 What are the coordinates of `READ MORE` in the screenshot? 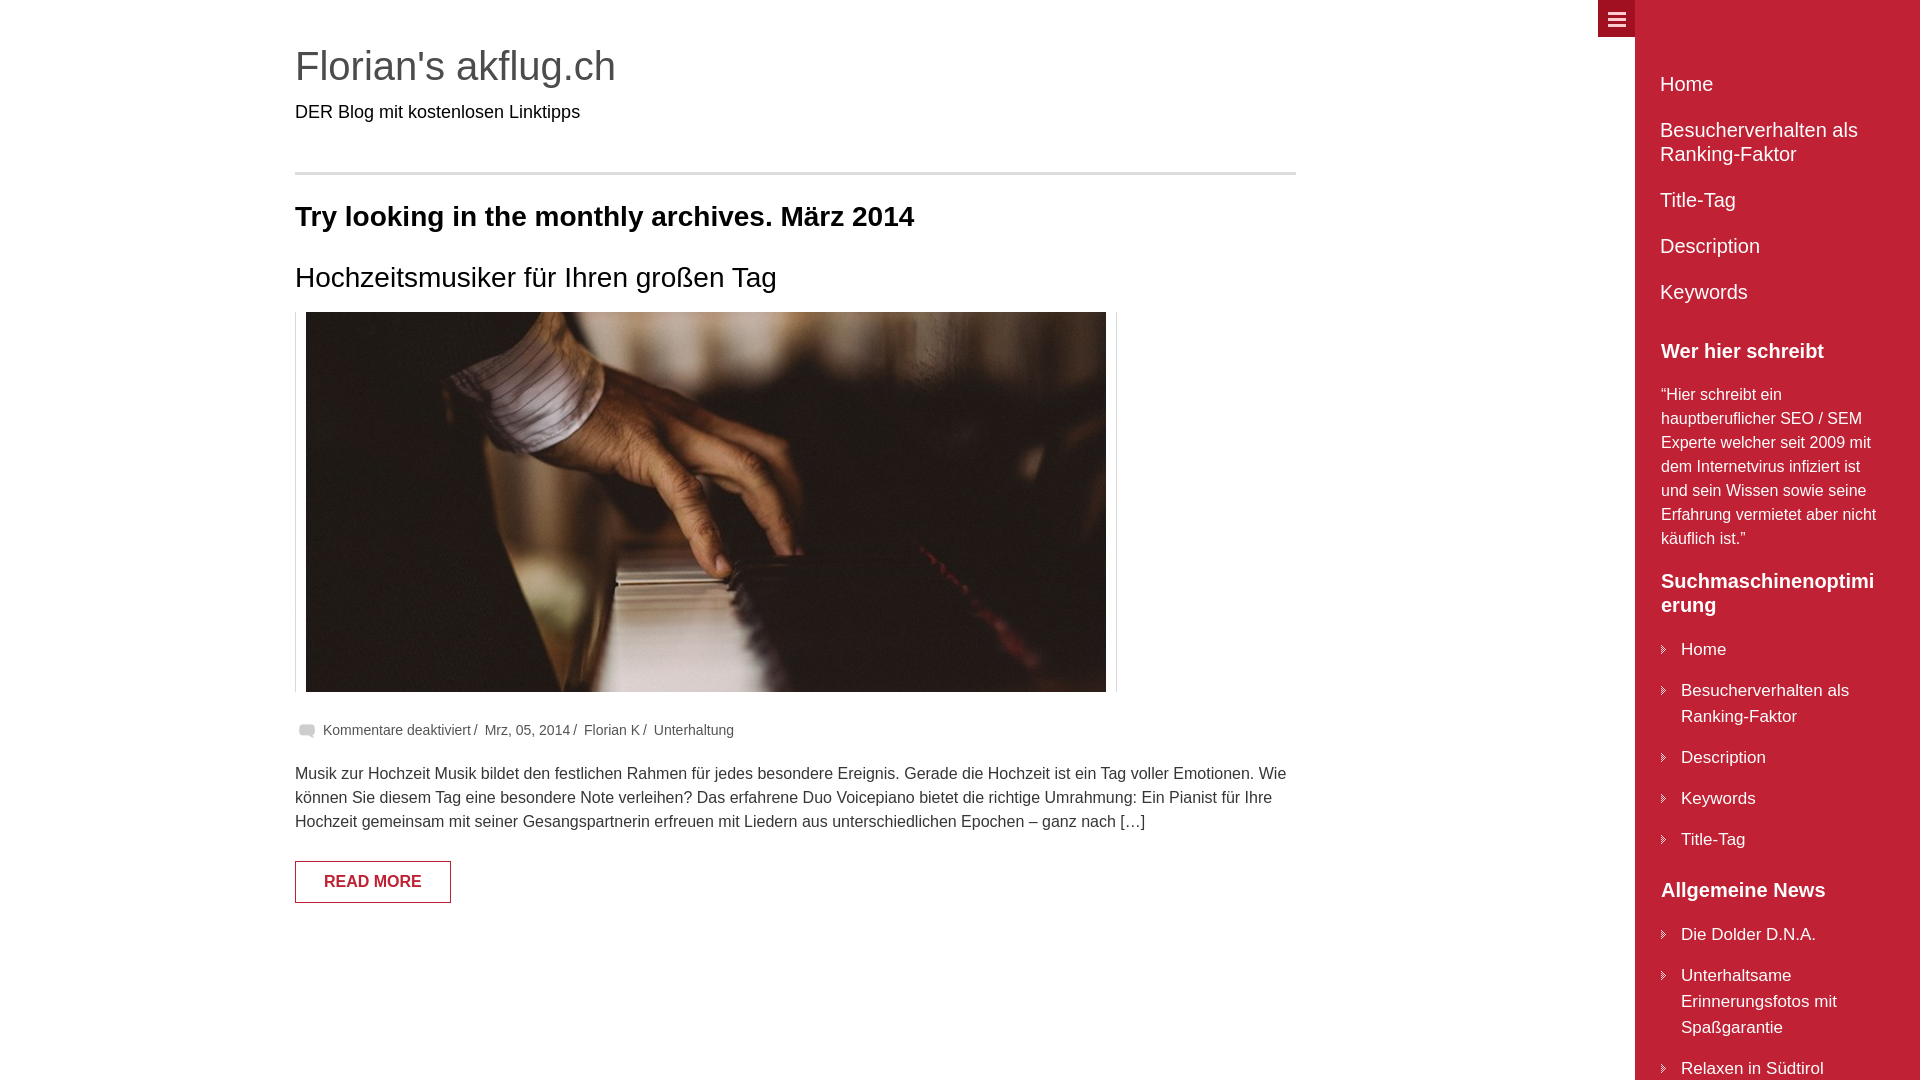 It's located at (373, 882).